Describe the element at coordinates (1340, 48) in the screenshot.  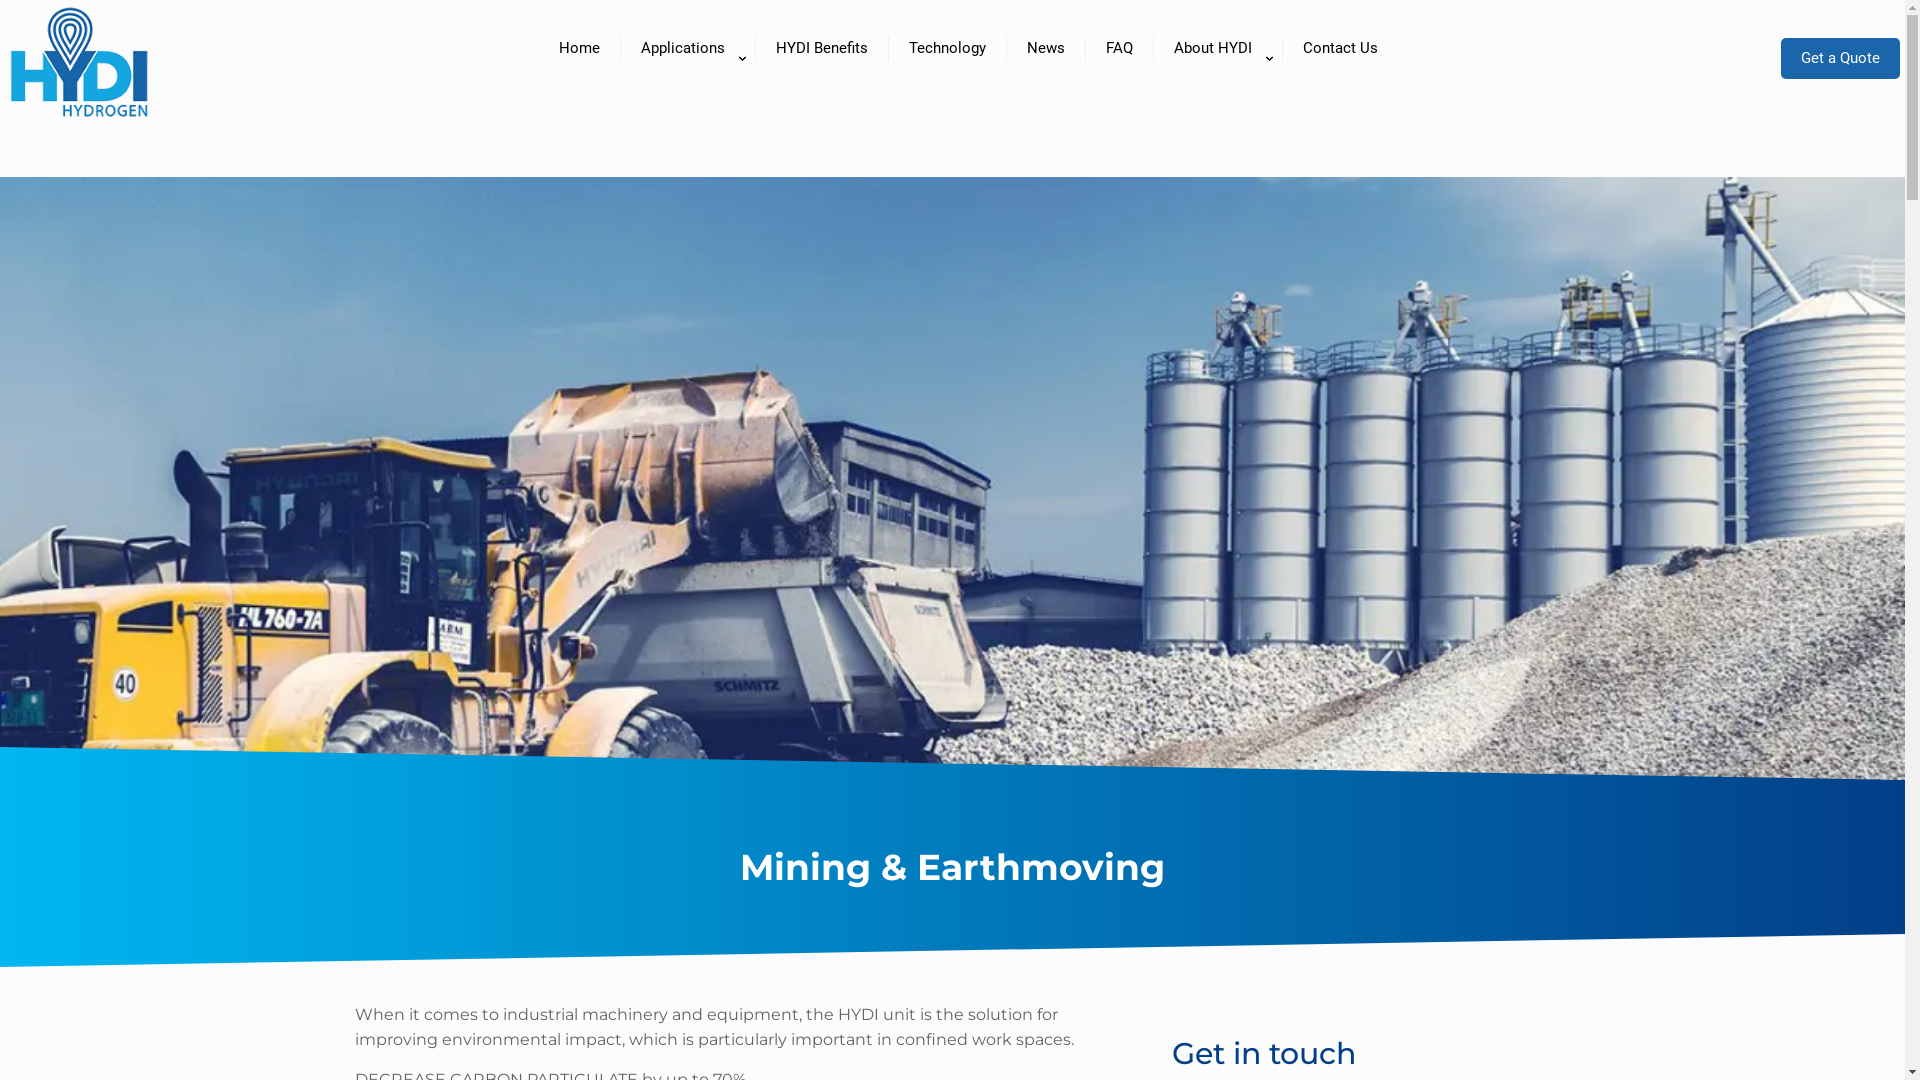
I see `Contact Us` at that location.